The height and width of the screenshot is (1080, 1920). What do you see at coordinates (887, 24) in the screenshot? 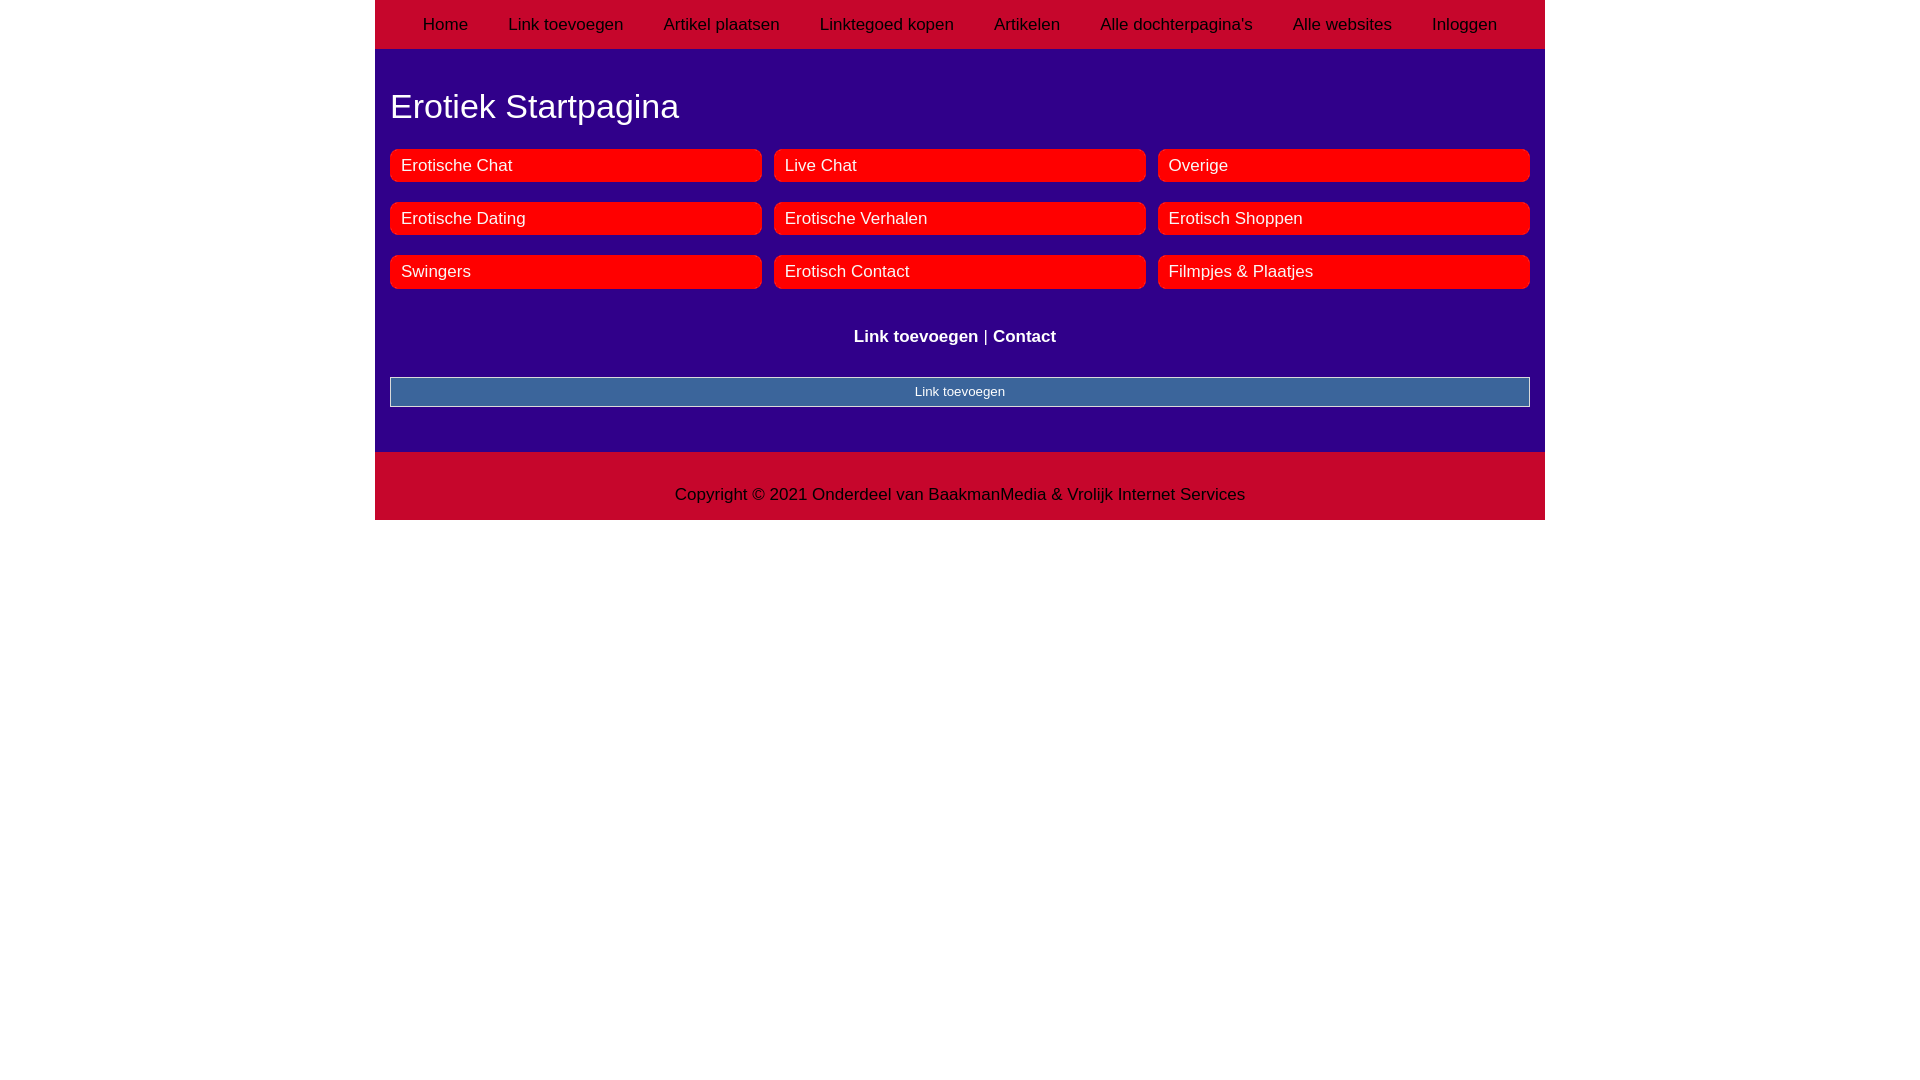
I see `Linktegoed kopen` at bounding box center [887, 24].